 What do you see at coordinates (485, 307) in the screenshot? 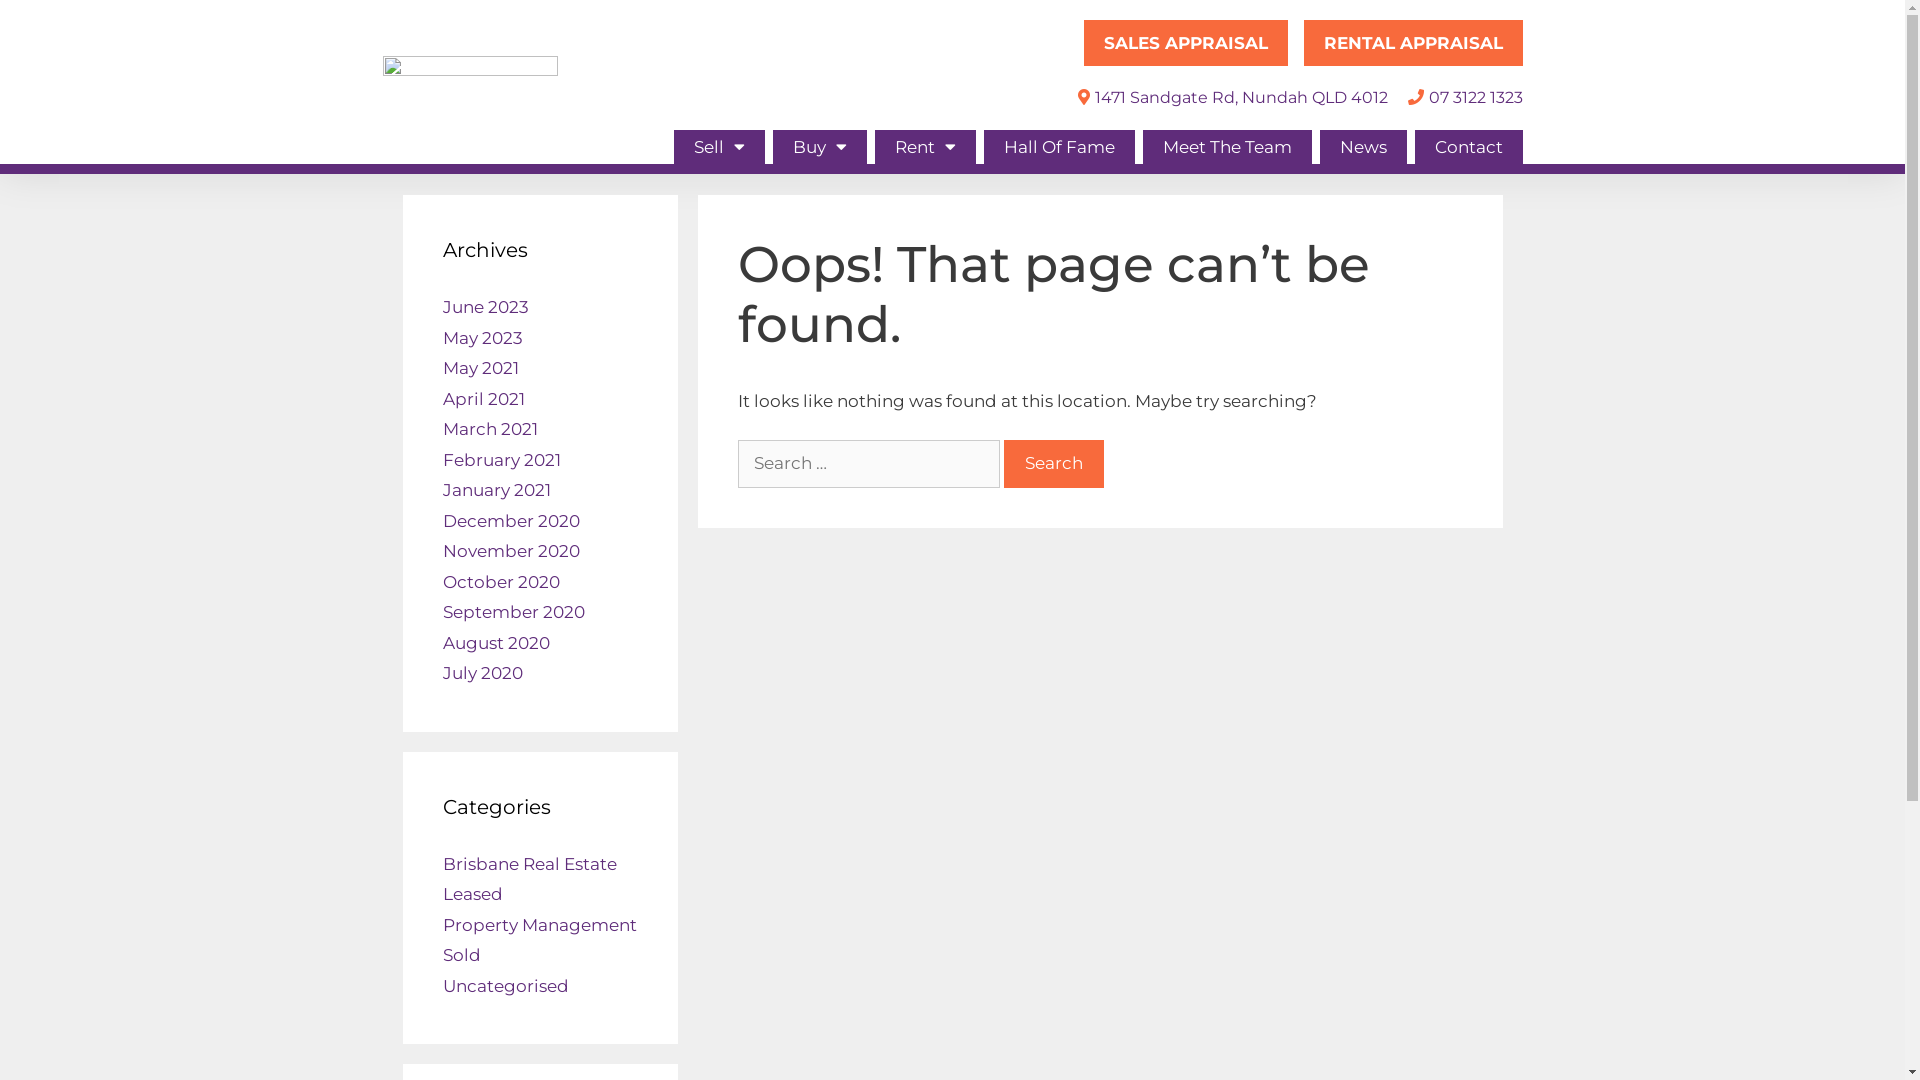
I see `June 2023` at bounding box center [485, 307].